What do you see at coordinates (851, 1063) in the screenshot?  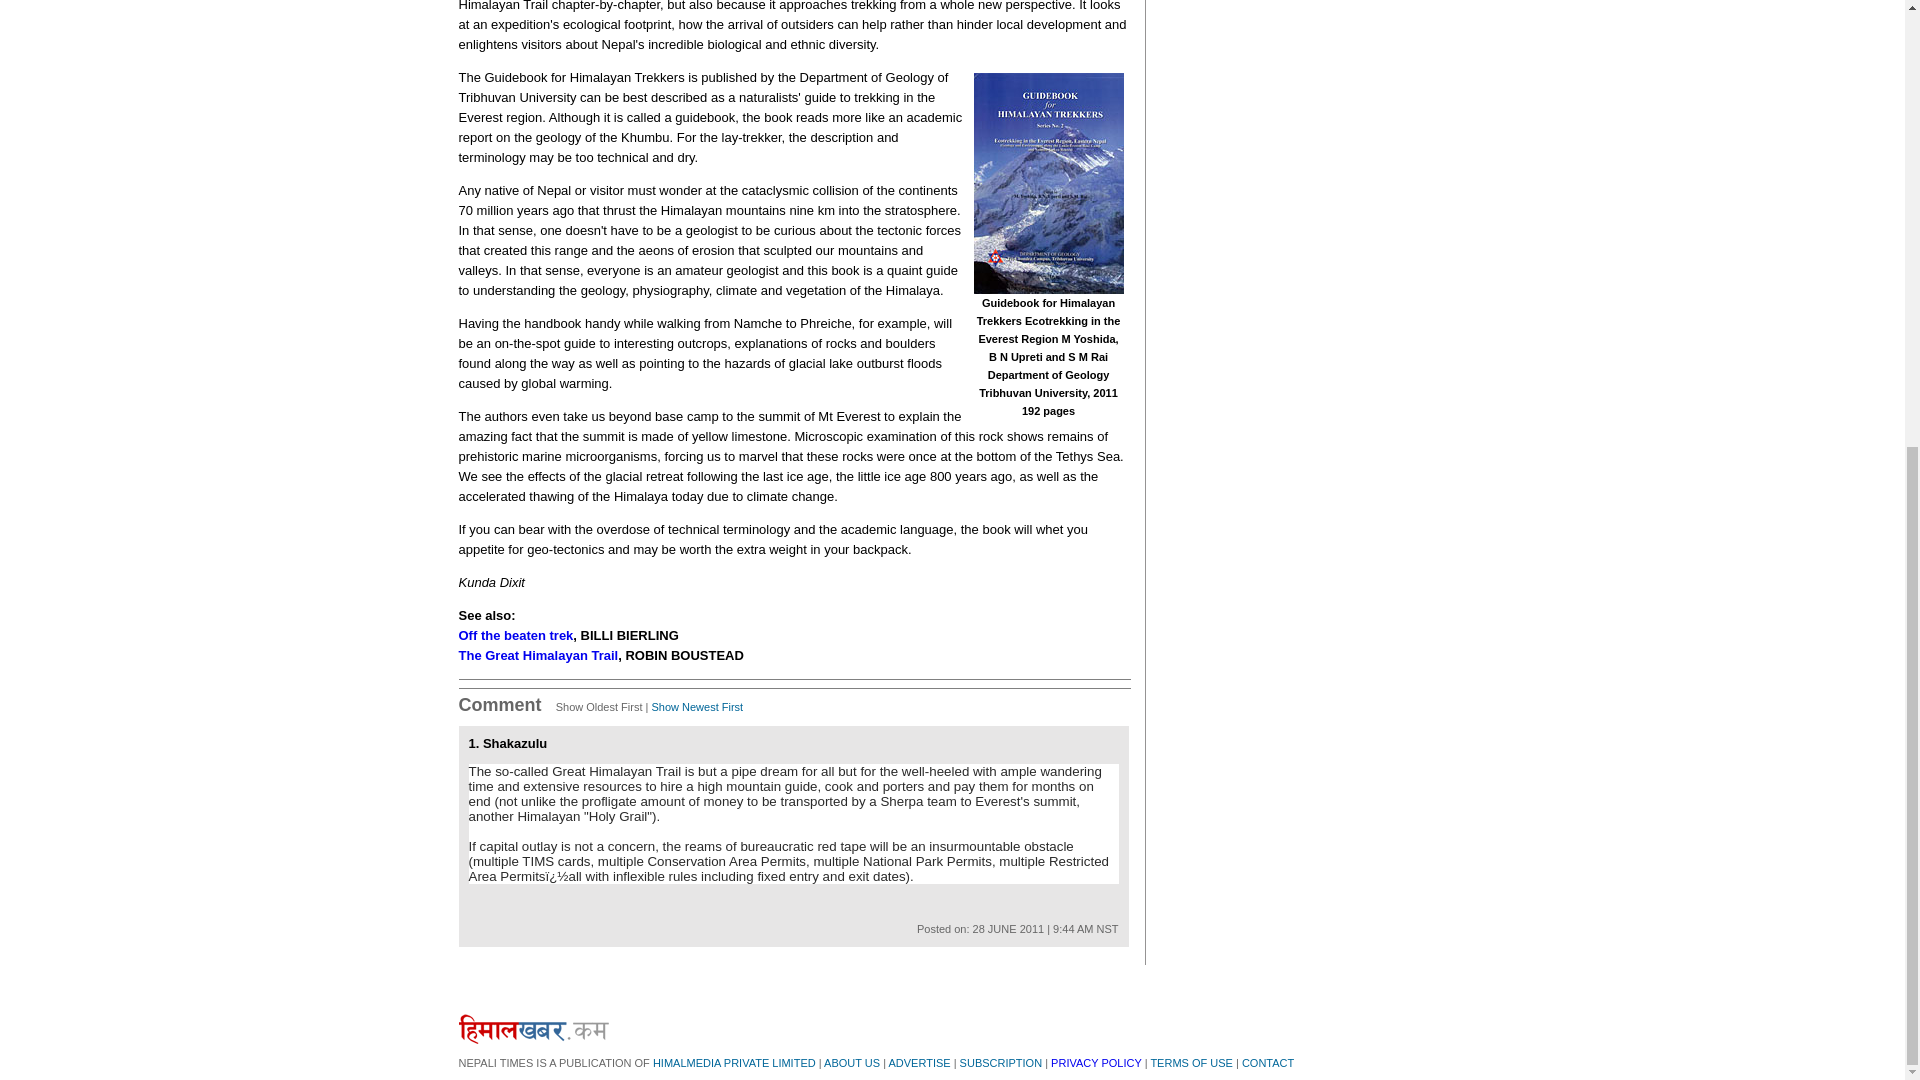 I see `ABOUT US` at bounding box center [851, 1063].